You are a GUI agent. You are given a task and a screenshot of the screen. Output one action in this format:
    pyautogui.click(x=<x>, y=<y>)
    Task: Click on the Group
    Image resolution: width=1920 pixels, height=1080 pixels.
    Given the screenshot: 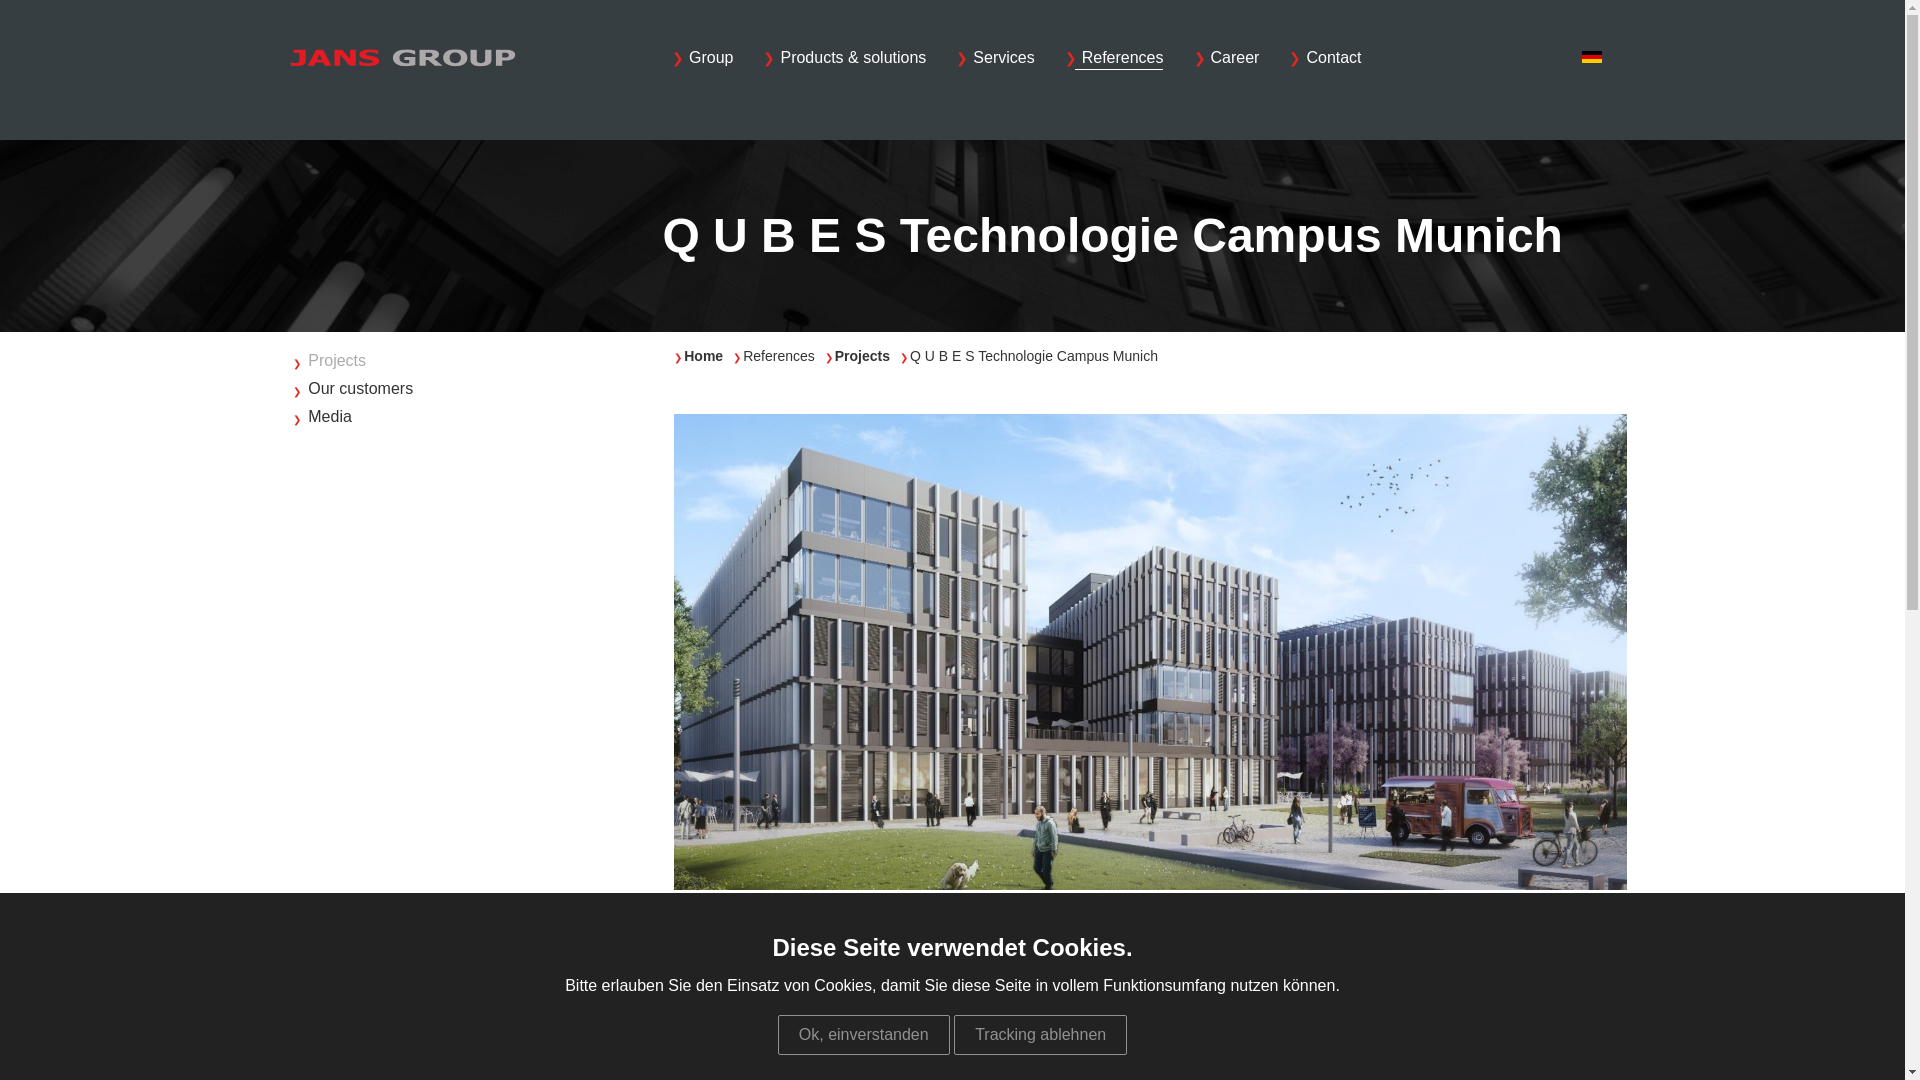 What is the action you would take?
    pyautogui.click(x=702, y=58)
    